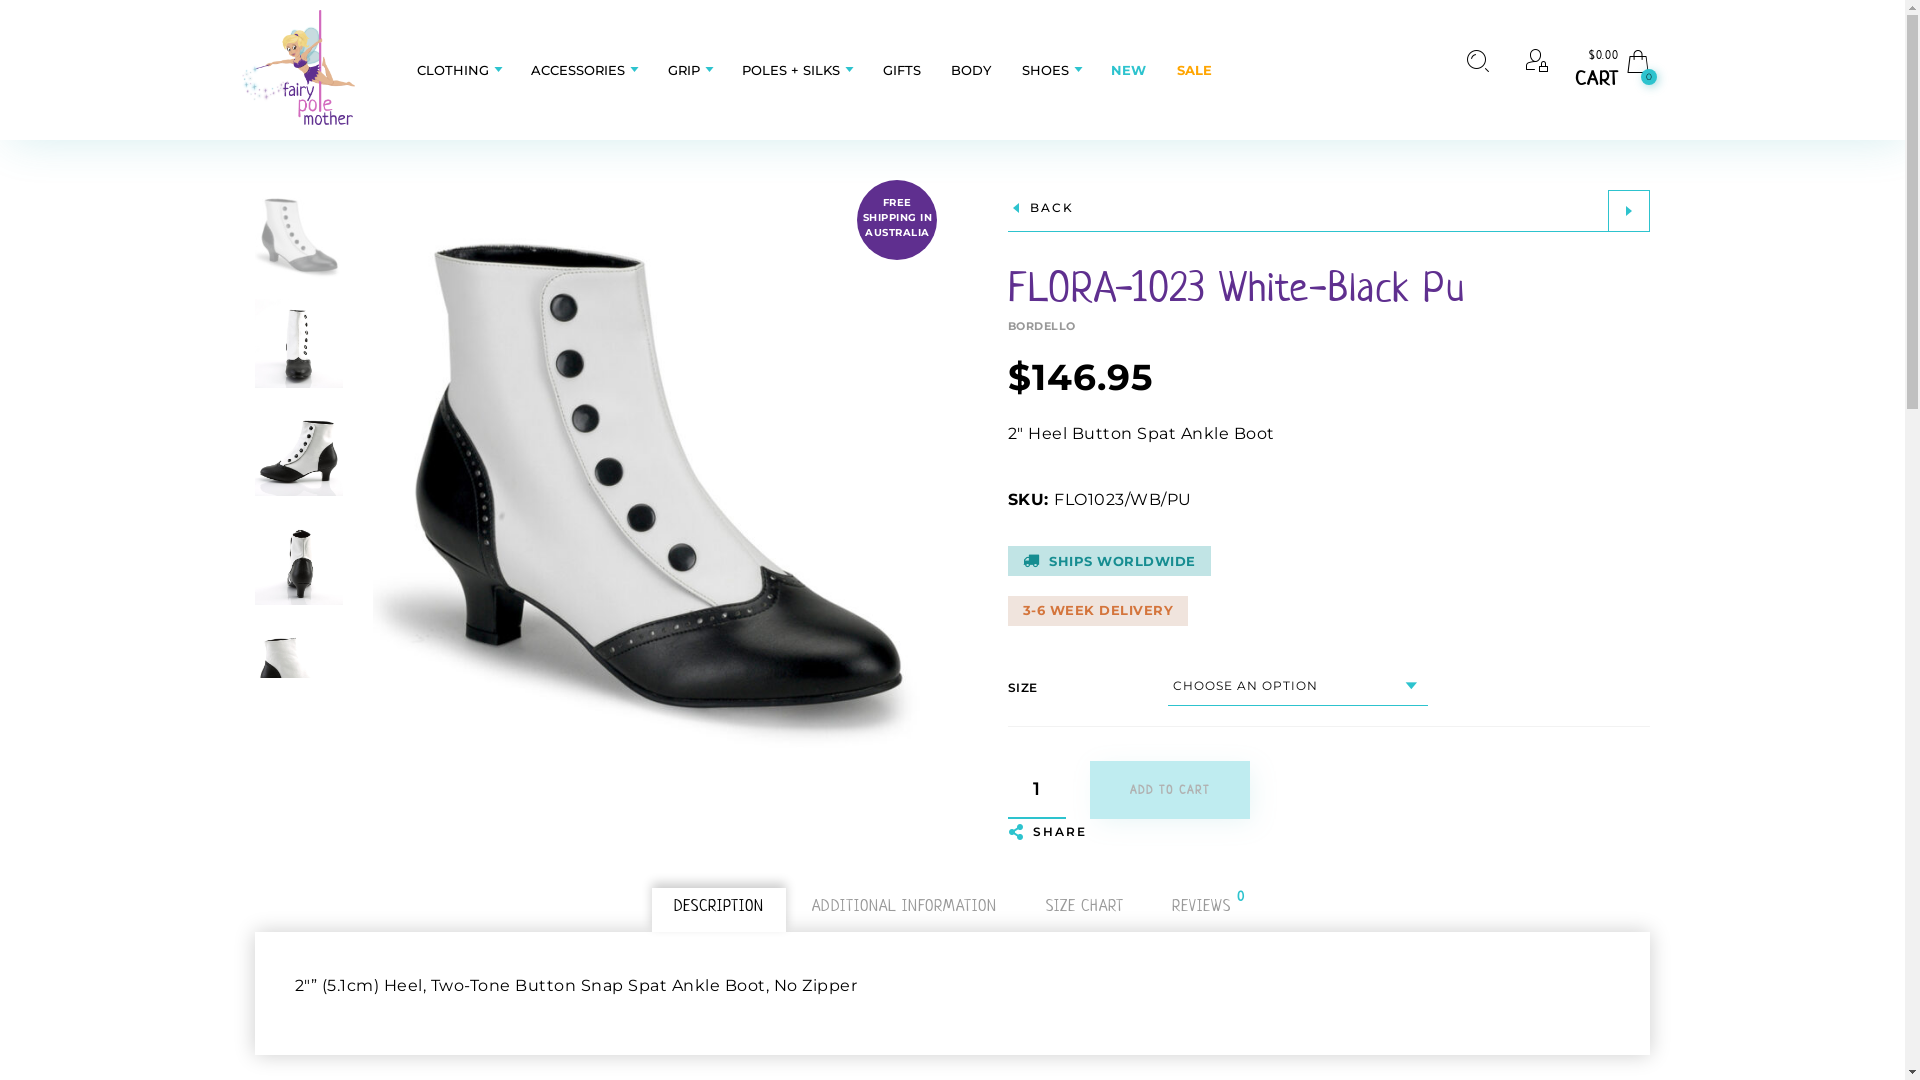  What do you see at coordinates (1202, 906) in the screenshot?
I see `REVIEWS
0` at bounding box center [1202, 906].